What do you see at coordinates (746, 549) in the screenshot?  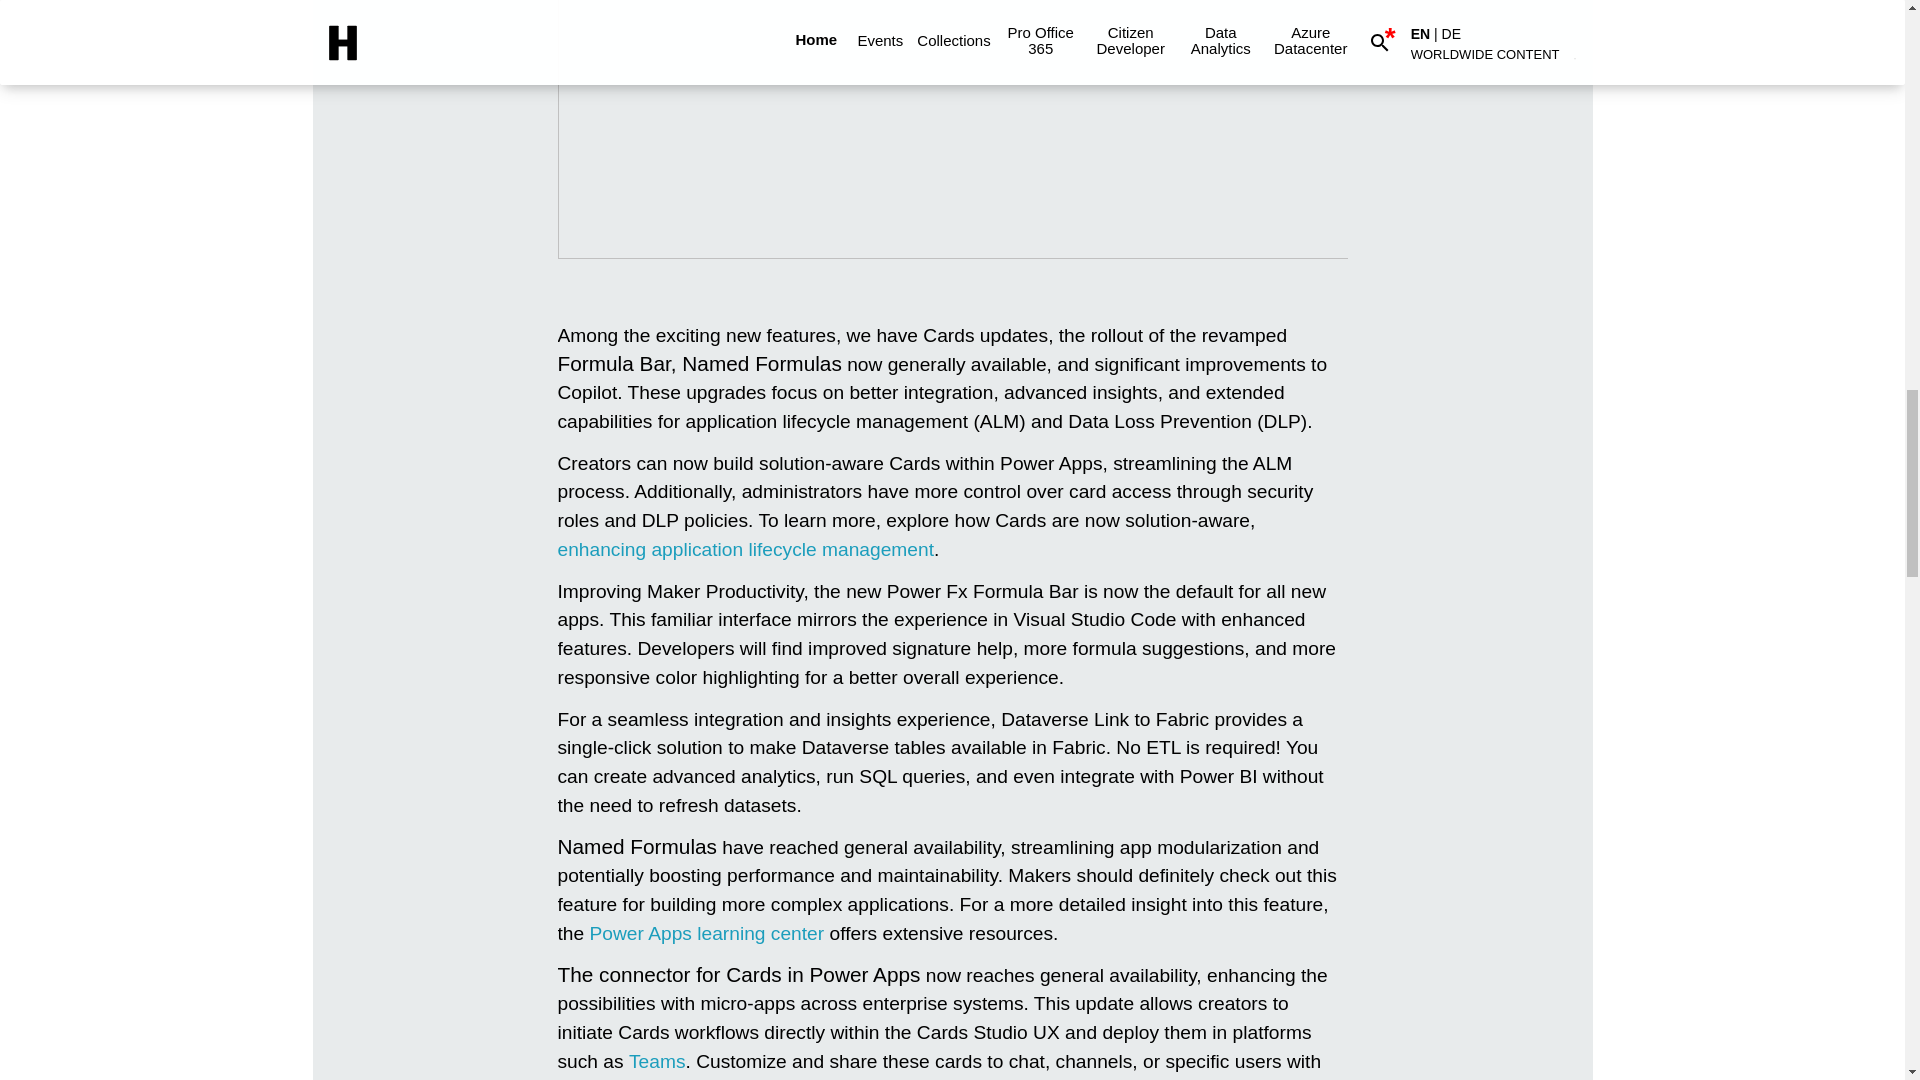 I see `enhancing application lifecycle management` at bounding box center [746, 549].